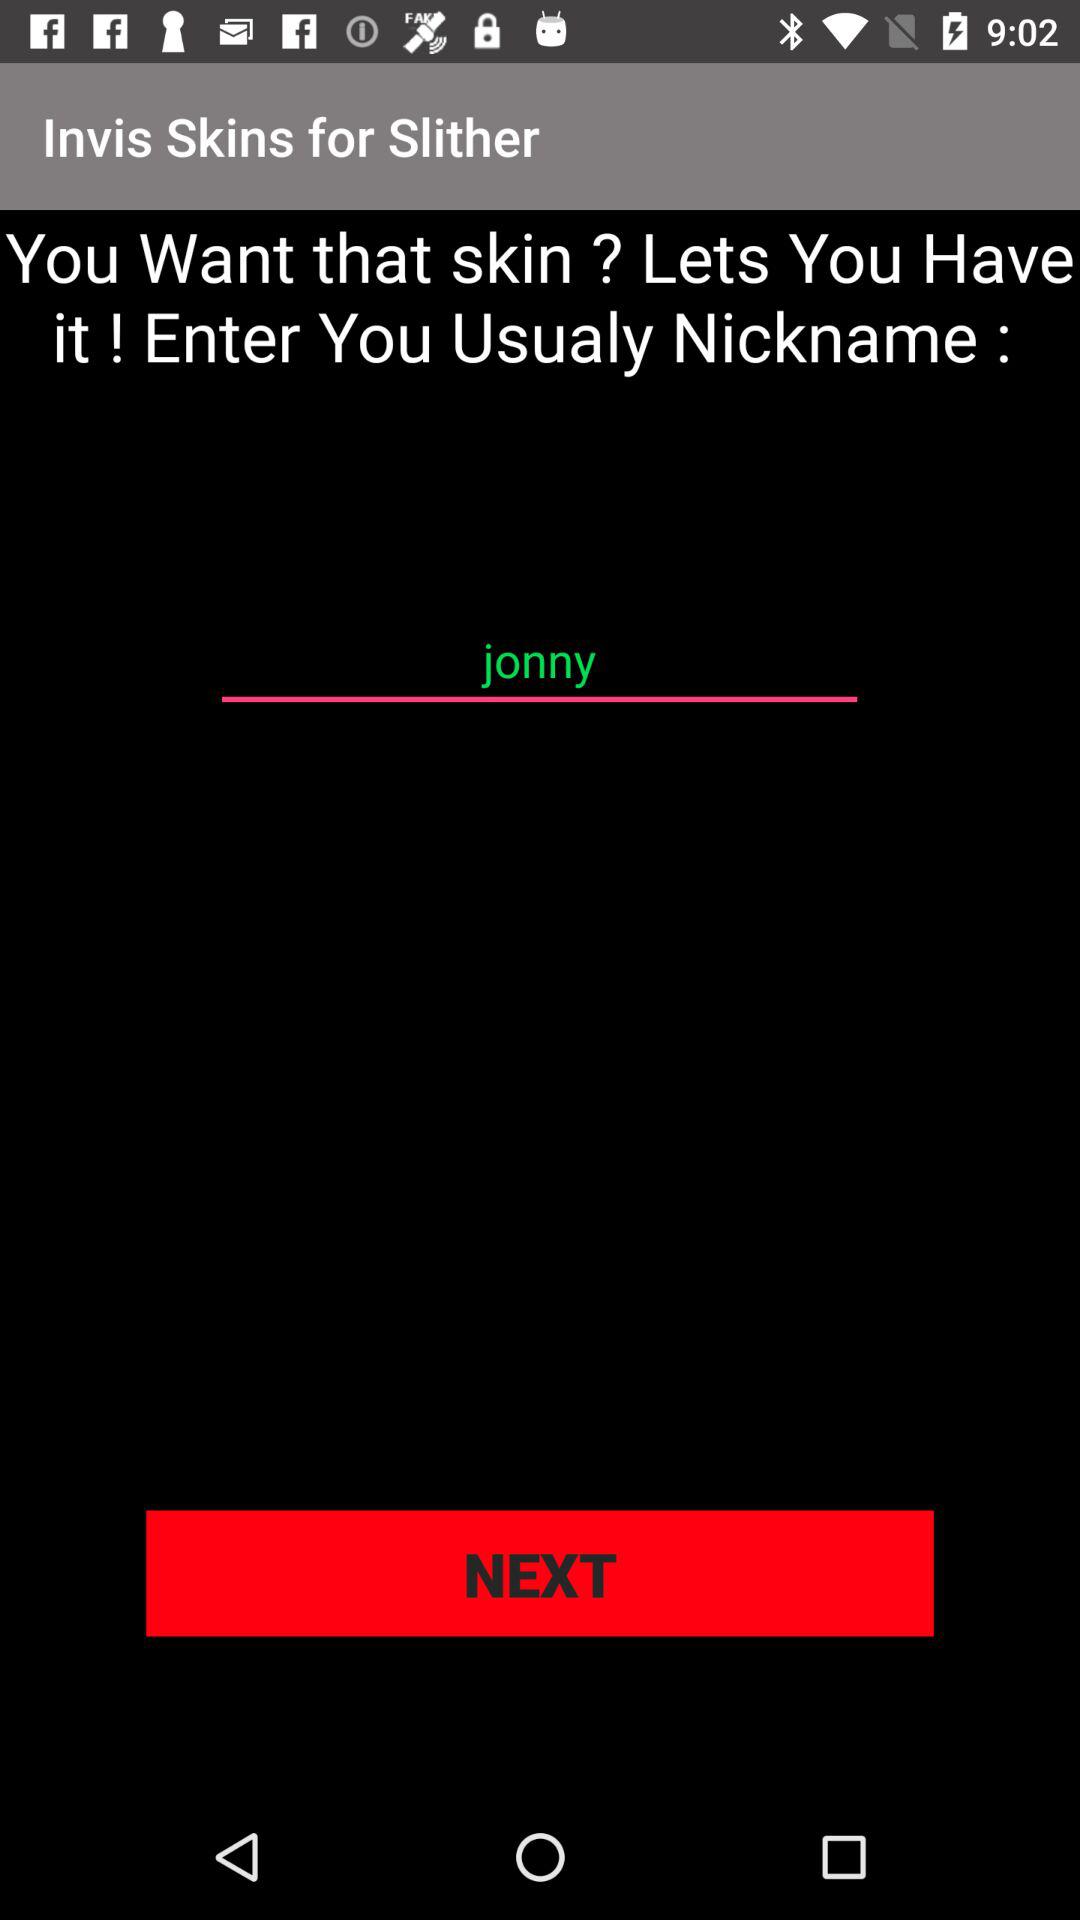  Describe the element at coordinates (540, 1573) in the screenshot. I see `select the item below the jonny` at that location.